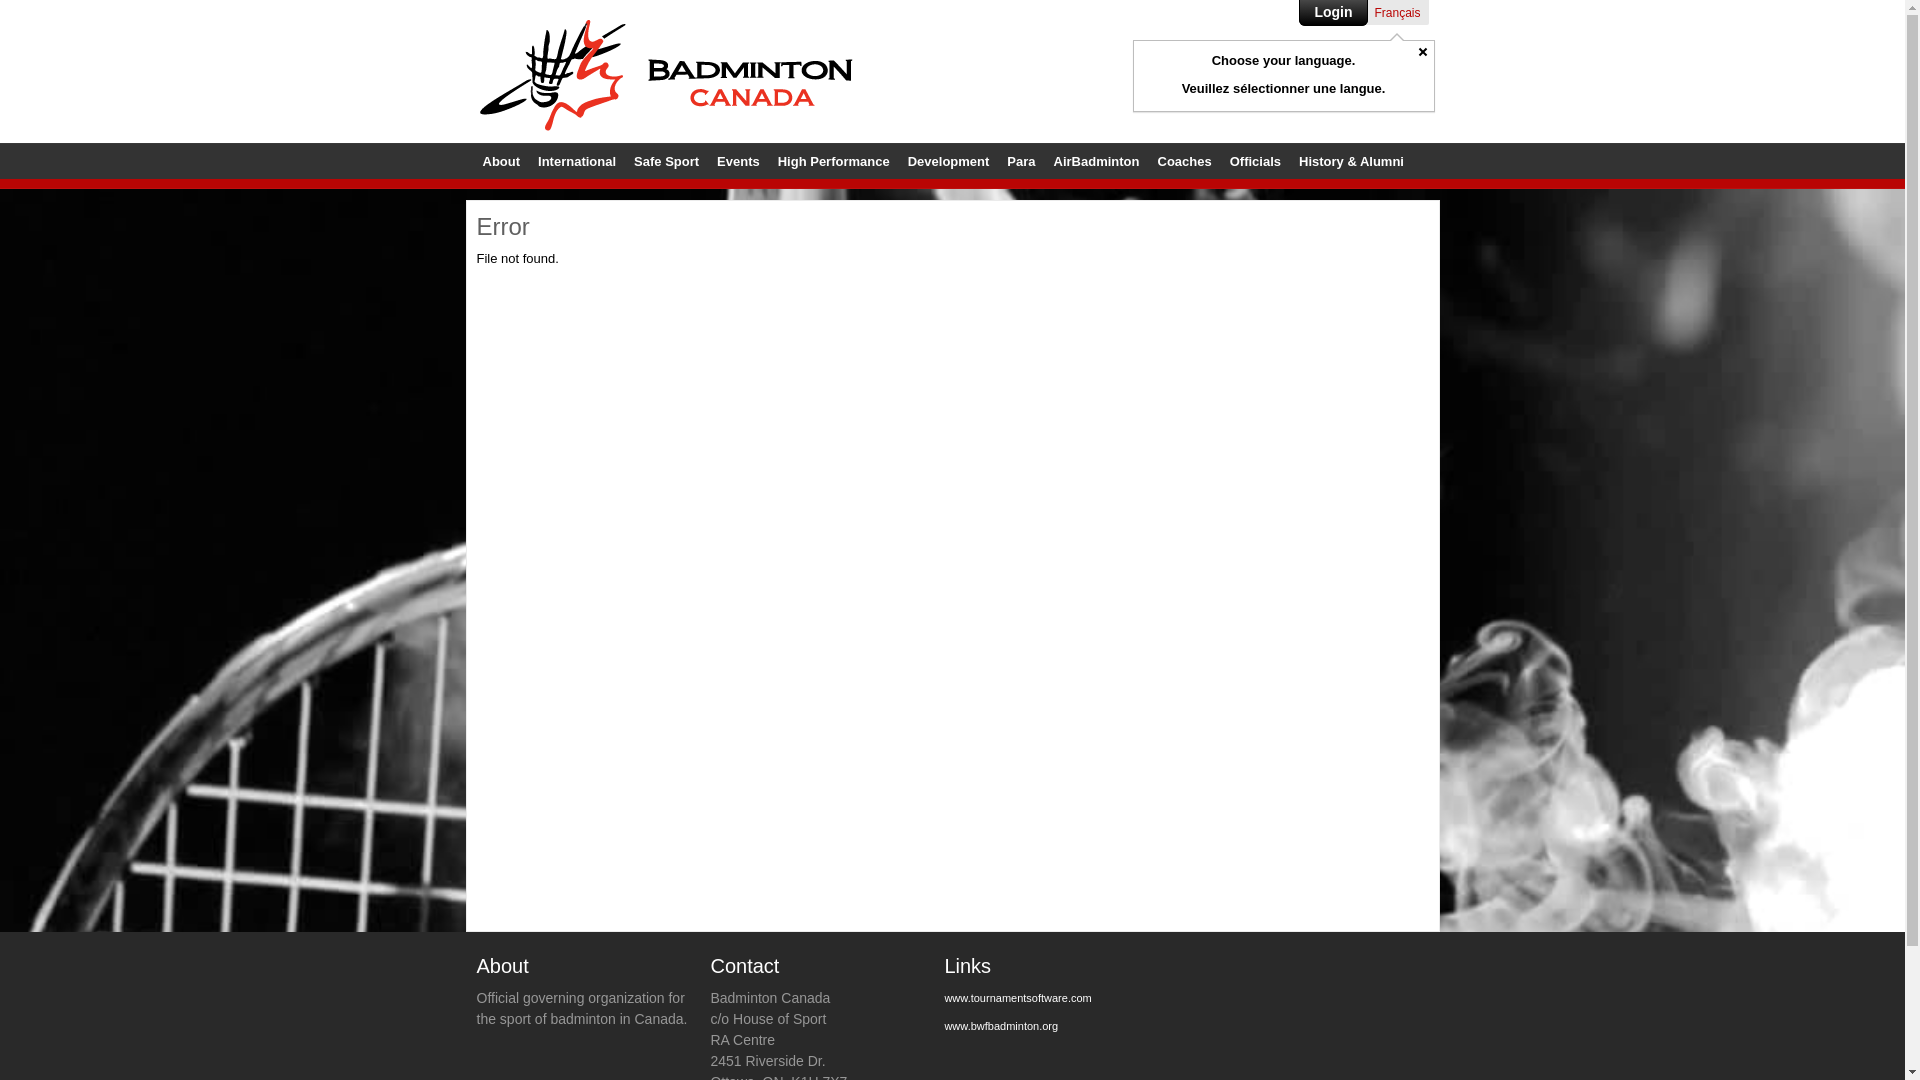 The image size is (1920, 1080). Describe the element at coordinates (738, 162) in the screenshot. I see `Events` at that location.